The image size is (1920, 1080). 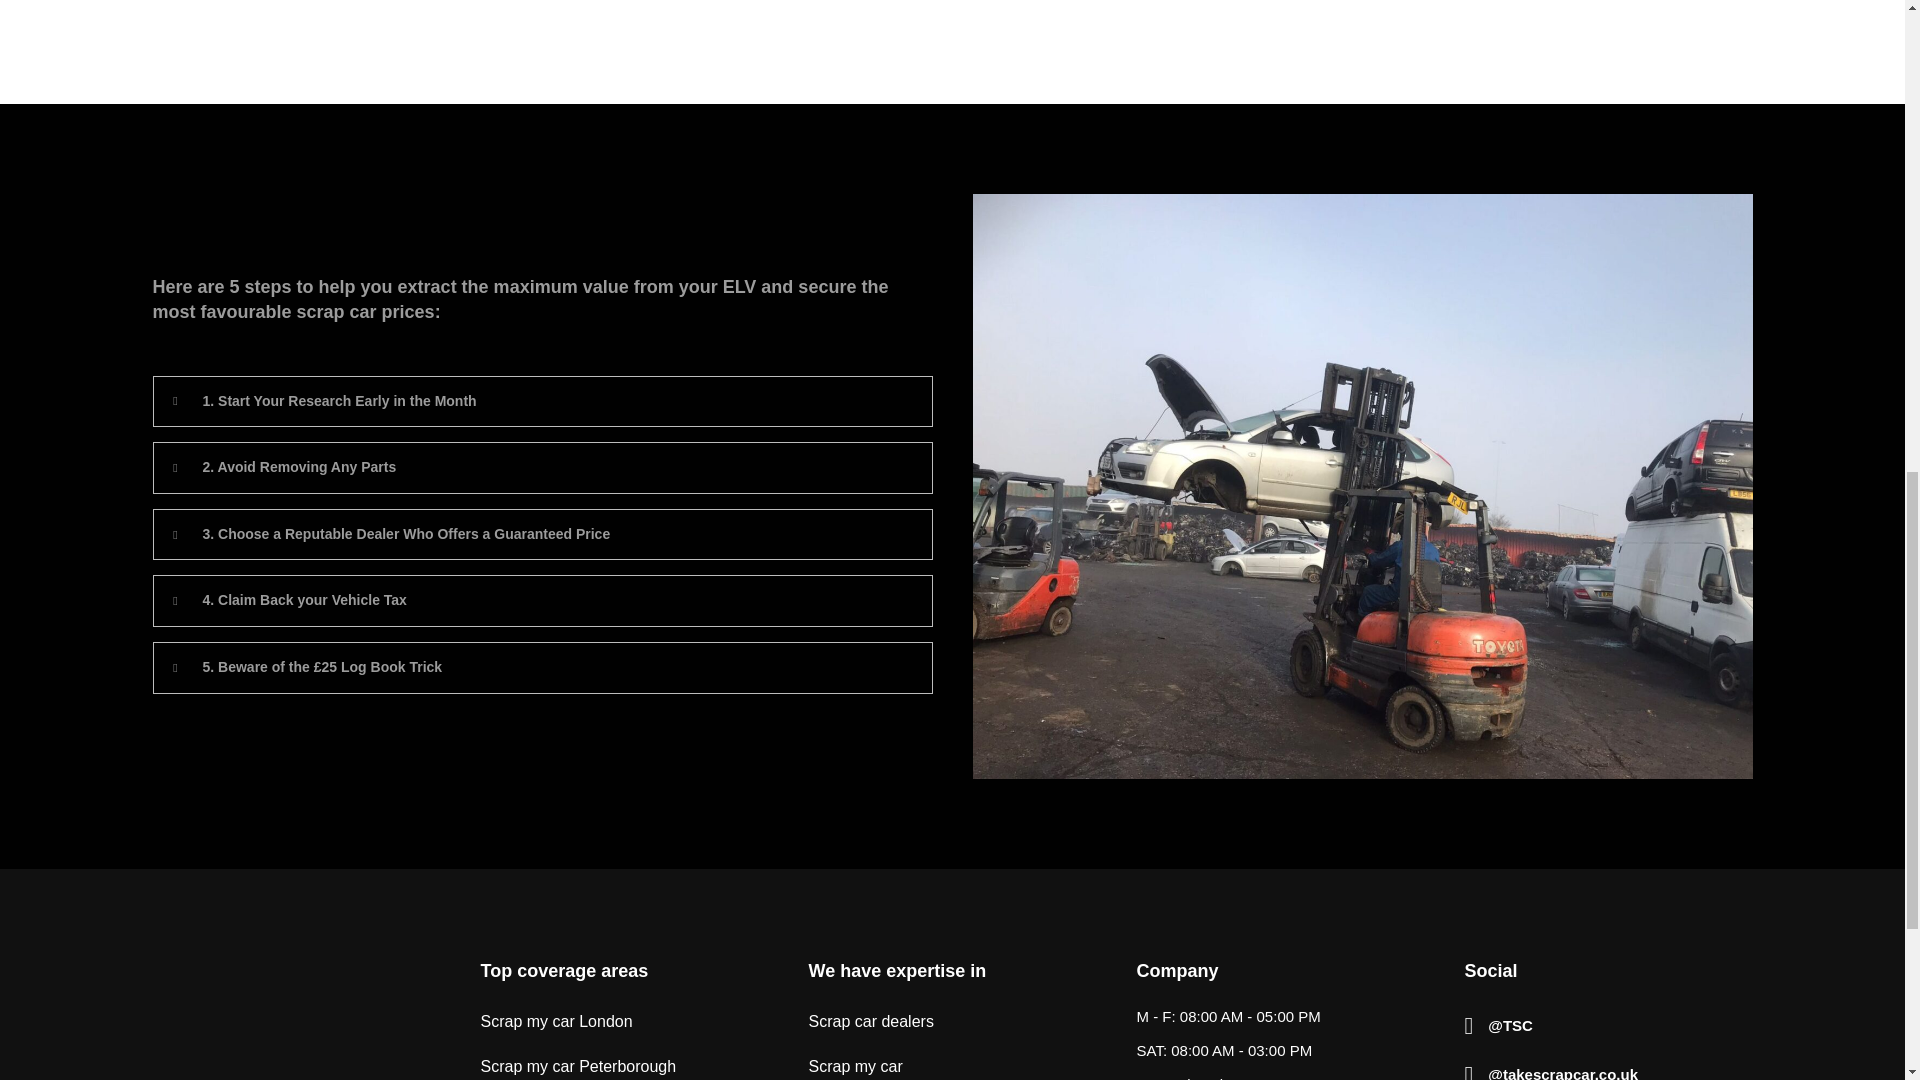 I want to click on Scrap car dealers, so click(x=952, y=1022).